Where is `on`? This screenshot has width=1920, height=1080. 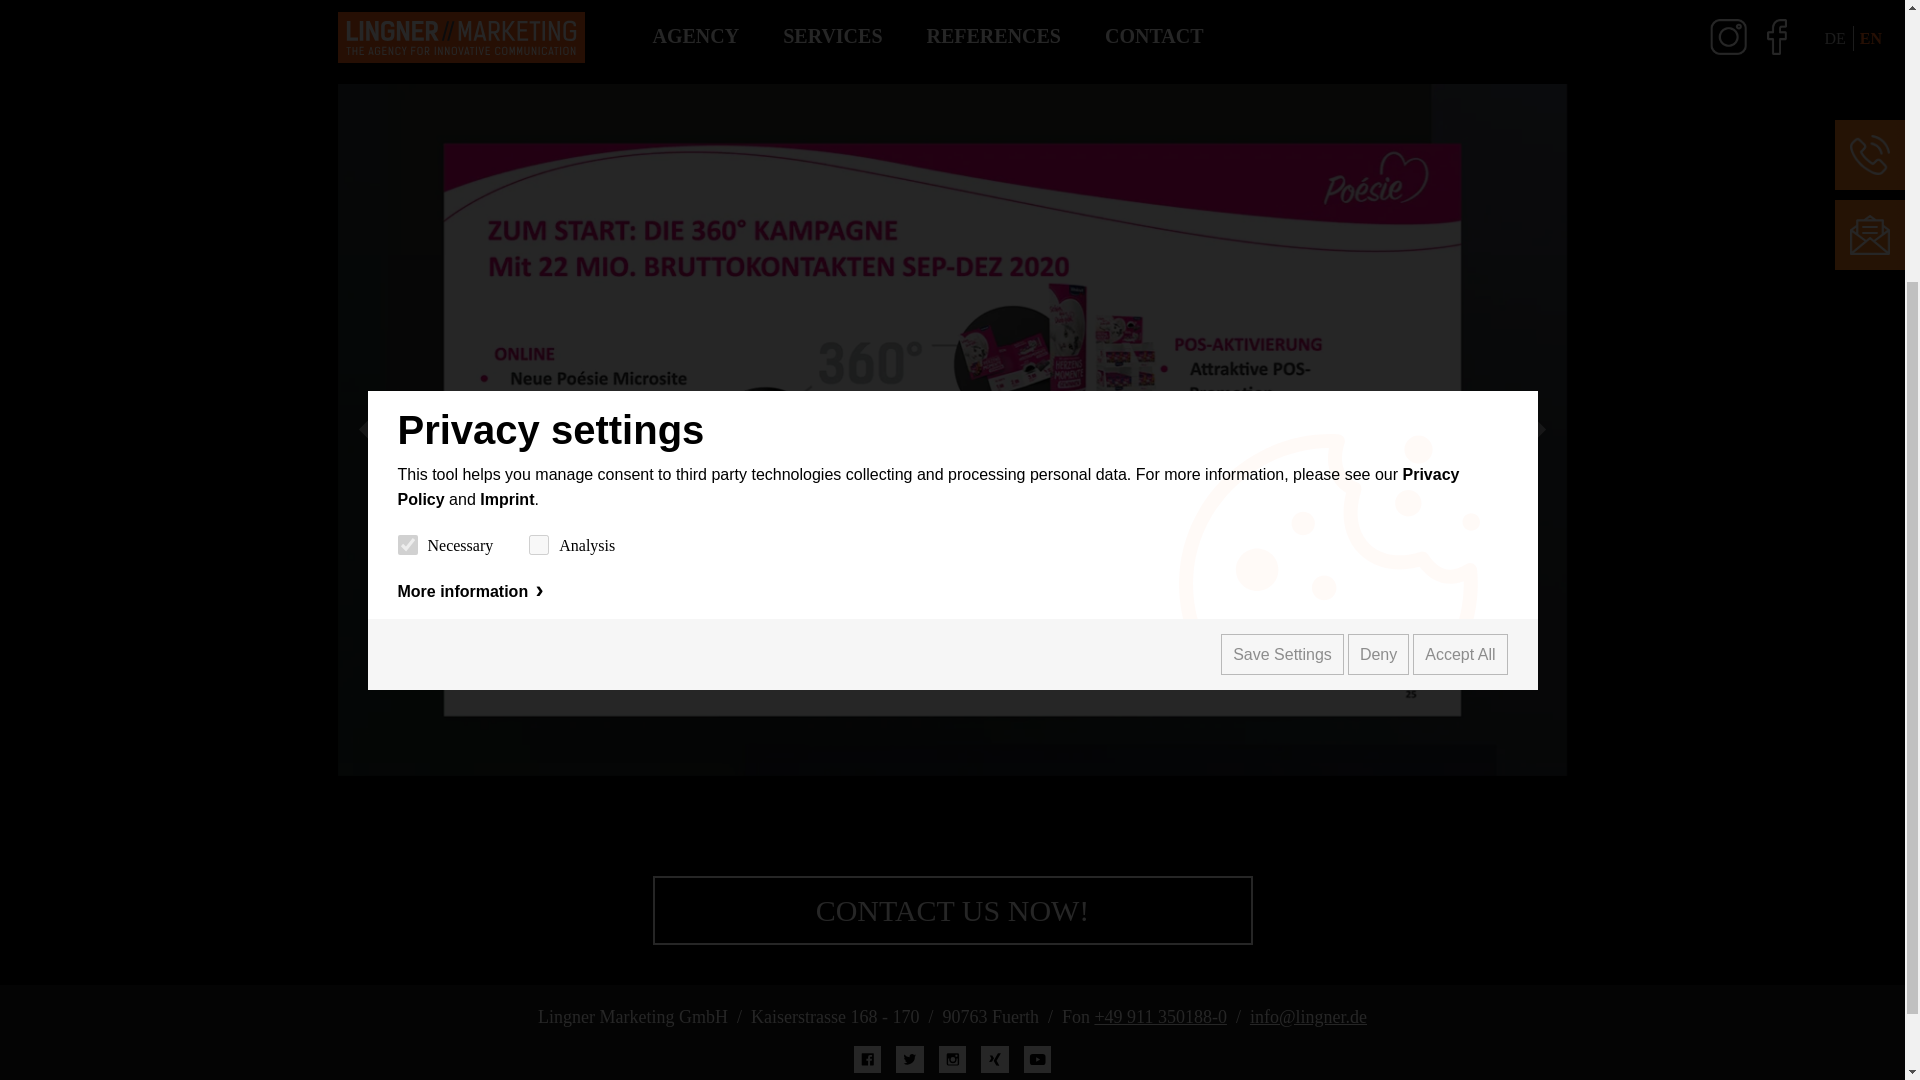 on is located at coordinates (539, 150).